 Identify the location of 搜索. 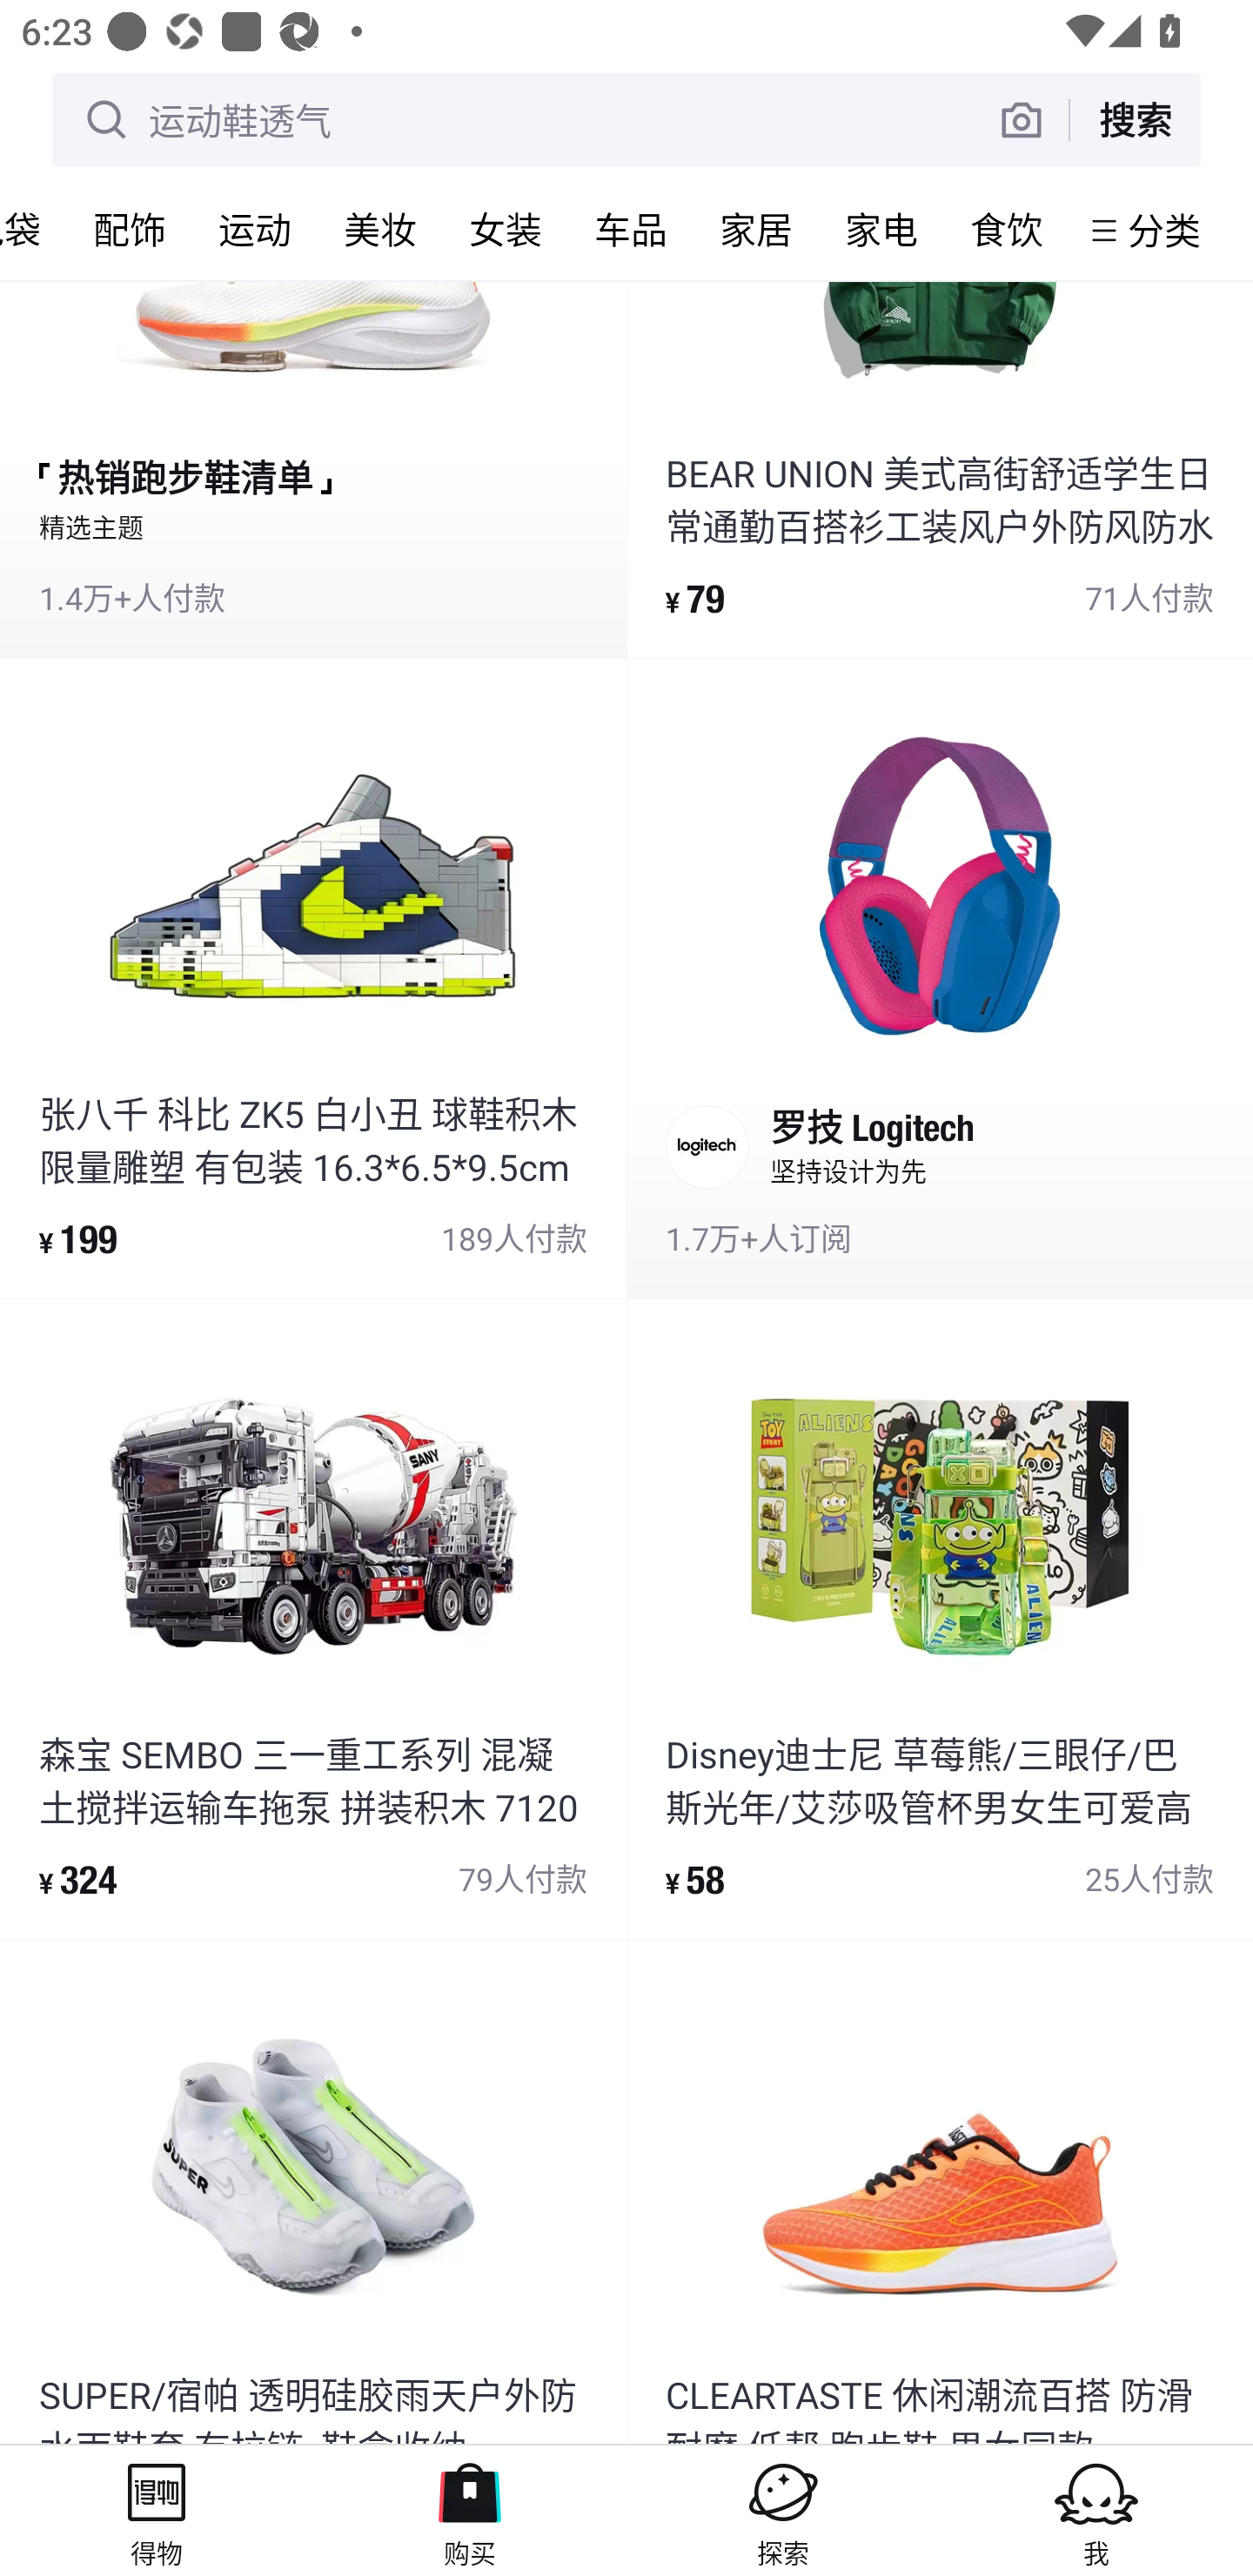
(1135, 119).